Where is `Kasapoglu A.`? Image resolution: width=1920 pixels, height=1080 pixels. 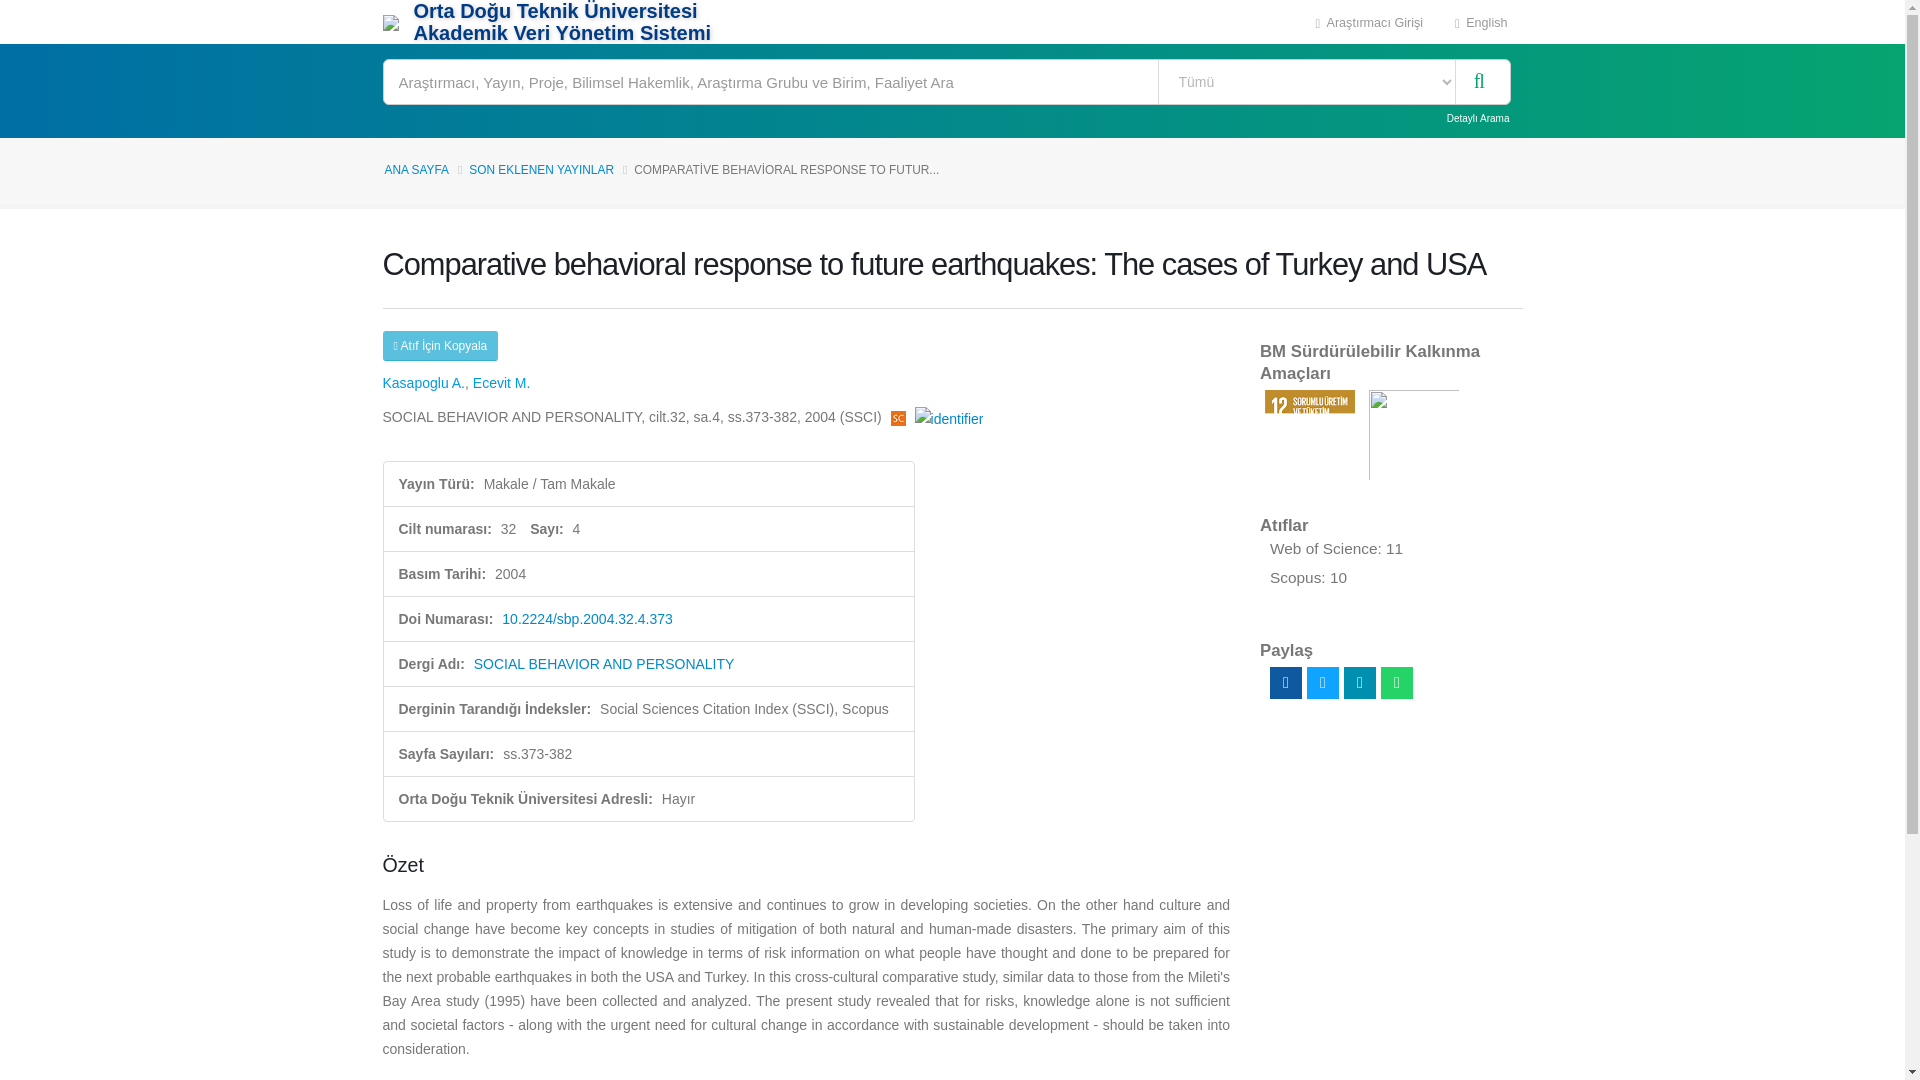 Kasapoglu A. is located at coordinates (423, 382).